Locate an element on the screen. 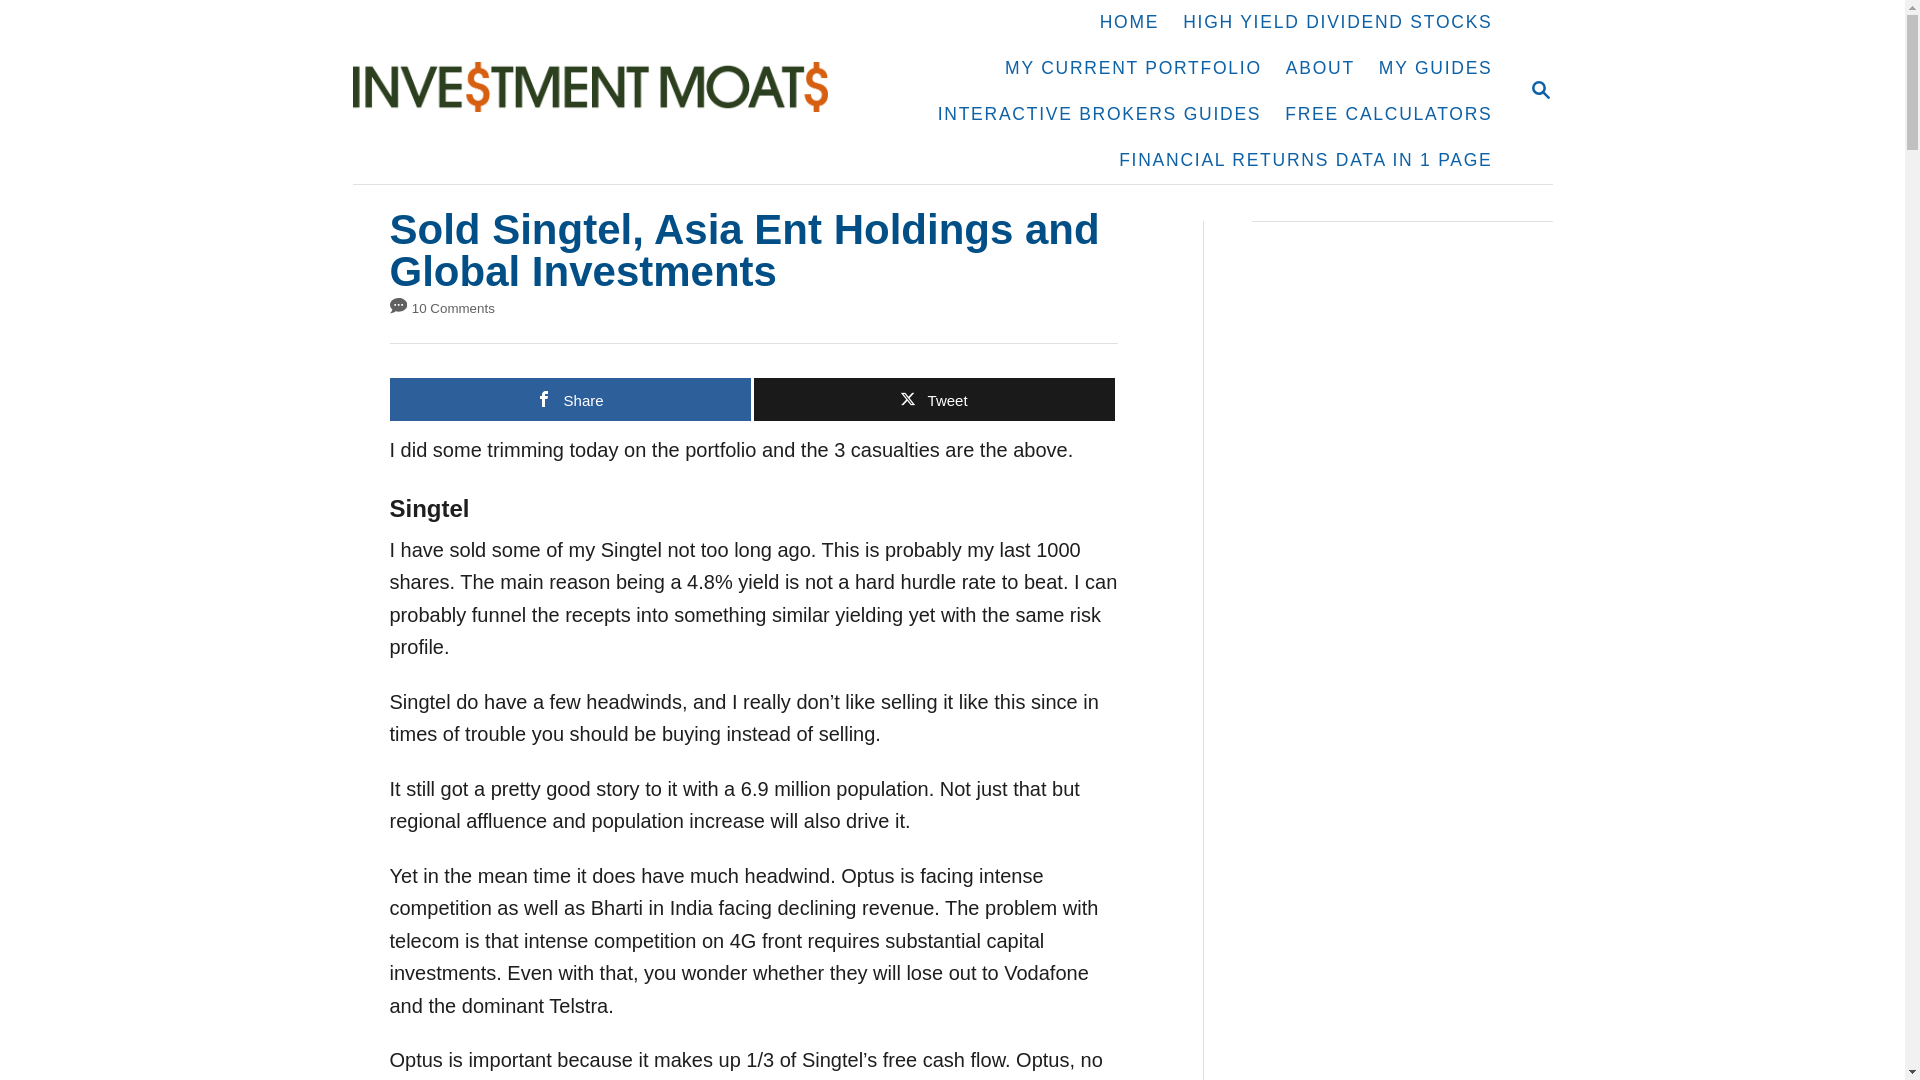 Image resolution: width=1920 pixels, height=1080 pixels. Investment Moats is located at coordinates (600, 91).